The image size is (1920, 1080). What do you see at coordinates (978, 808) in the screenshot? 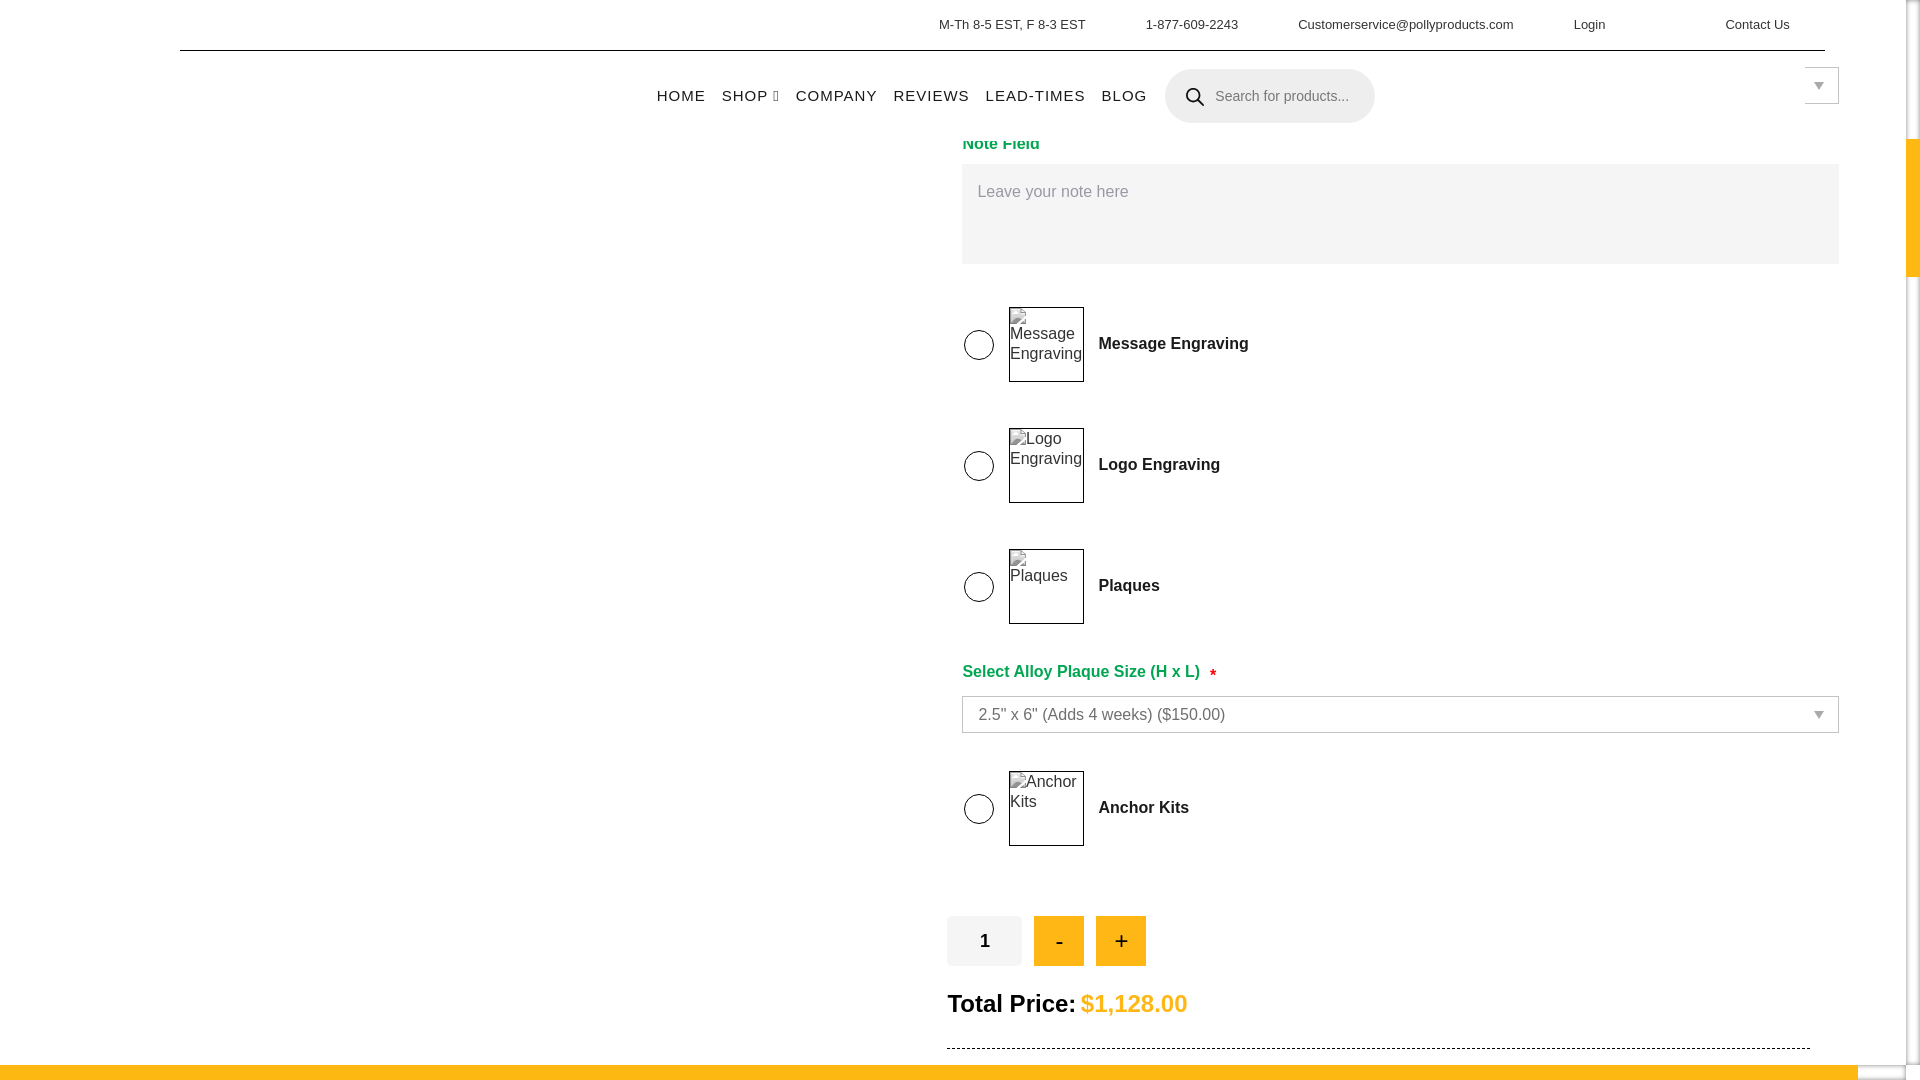
I see `0` at bounding box center [978, 808].